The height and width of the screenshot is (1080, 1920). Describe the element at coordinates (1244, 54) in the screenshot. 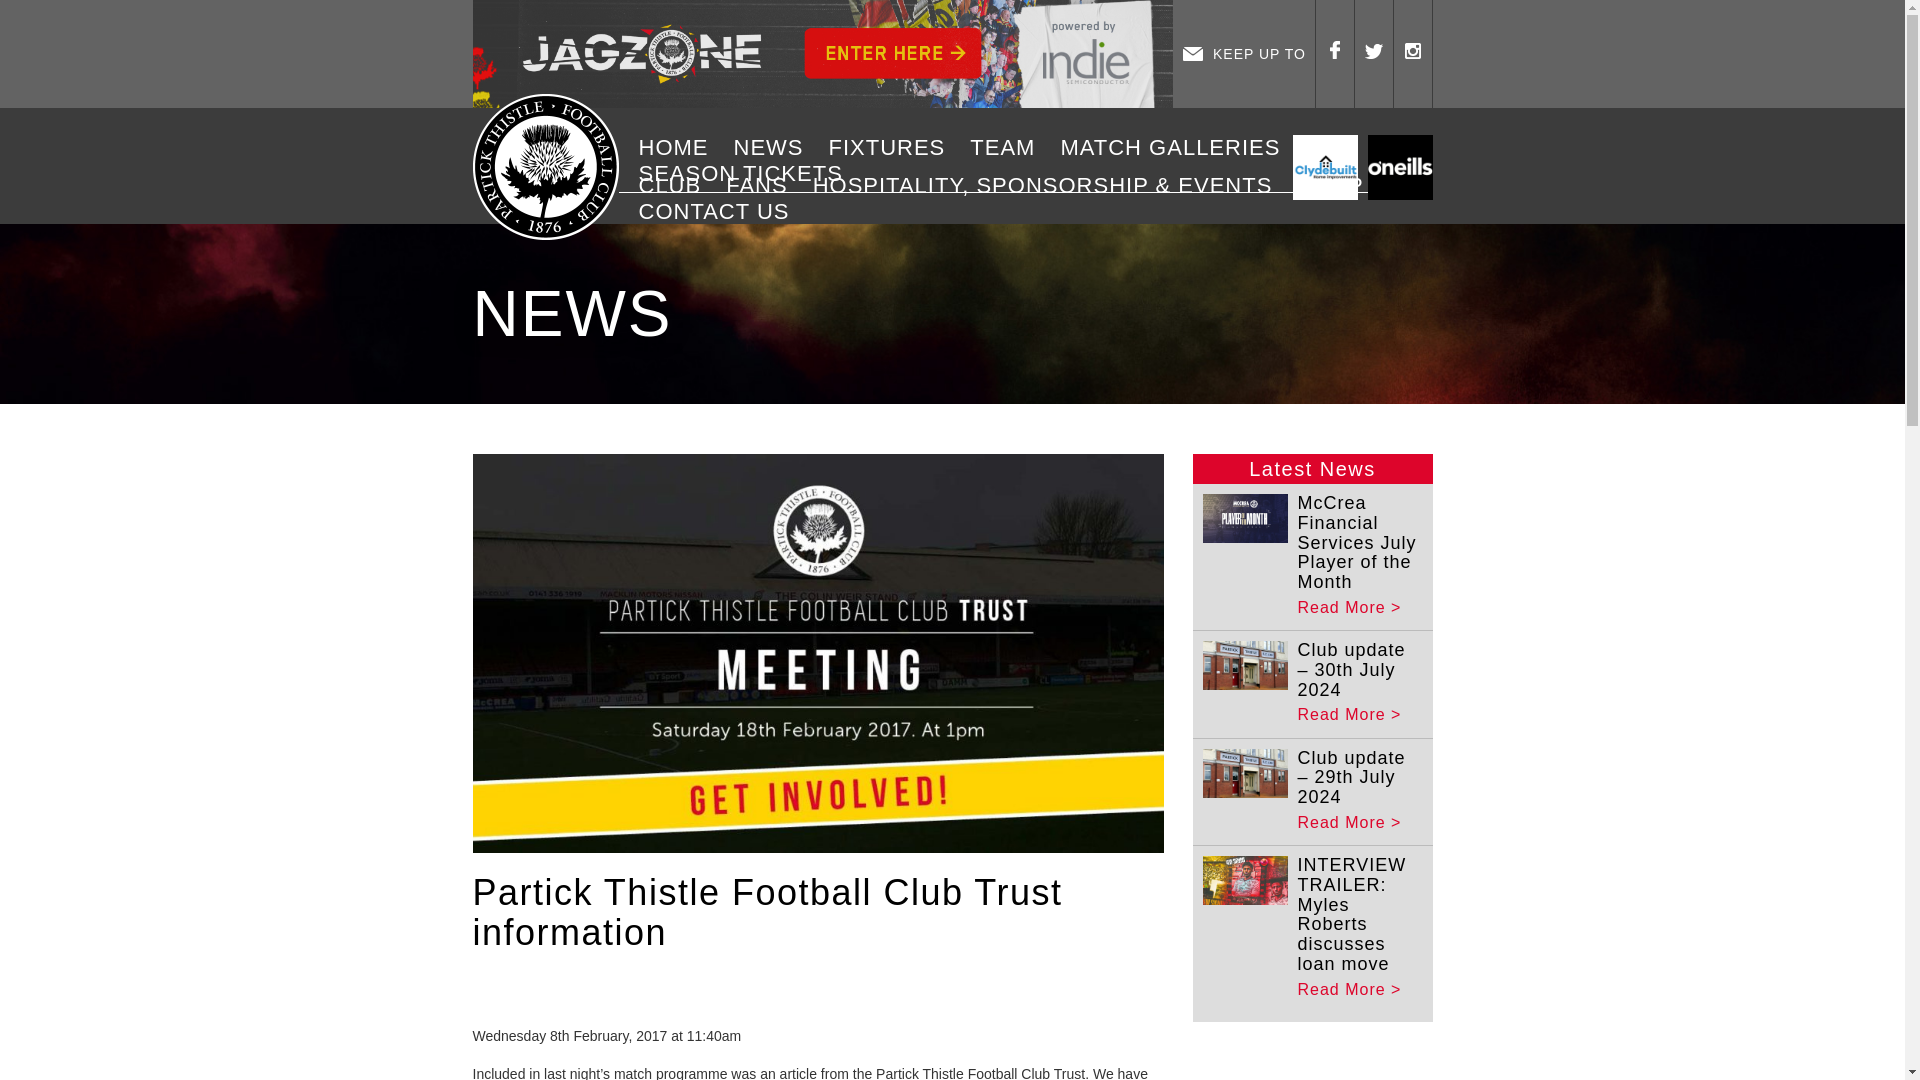

I see `KEEP UP TO DATE` at that location.